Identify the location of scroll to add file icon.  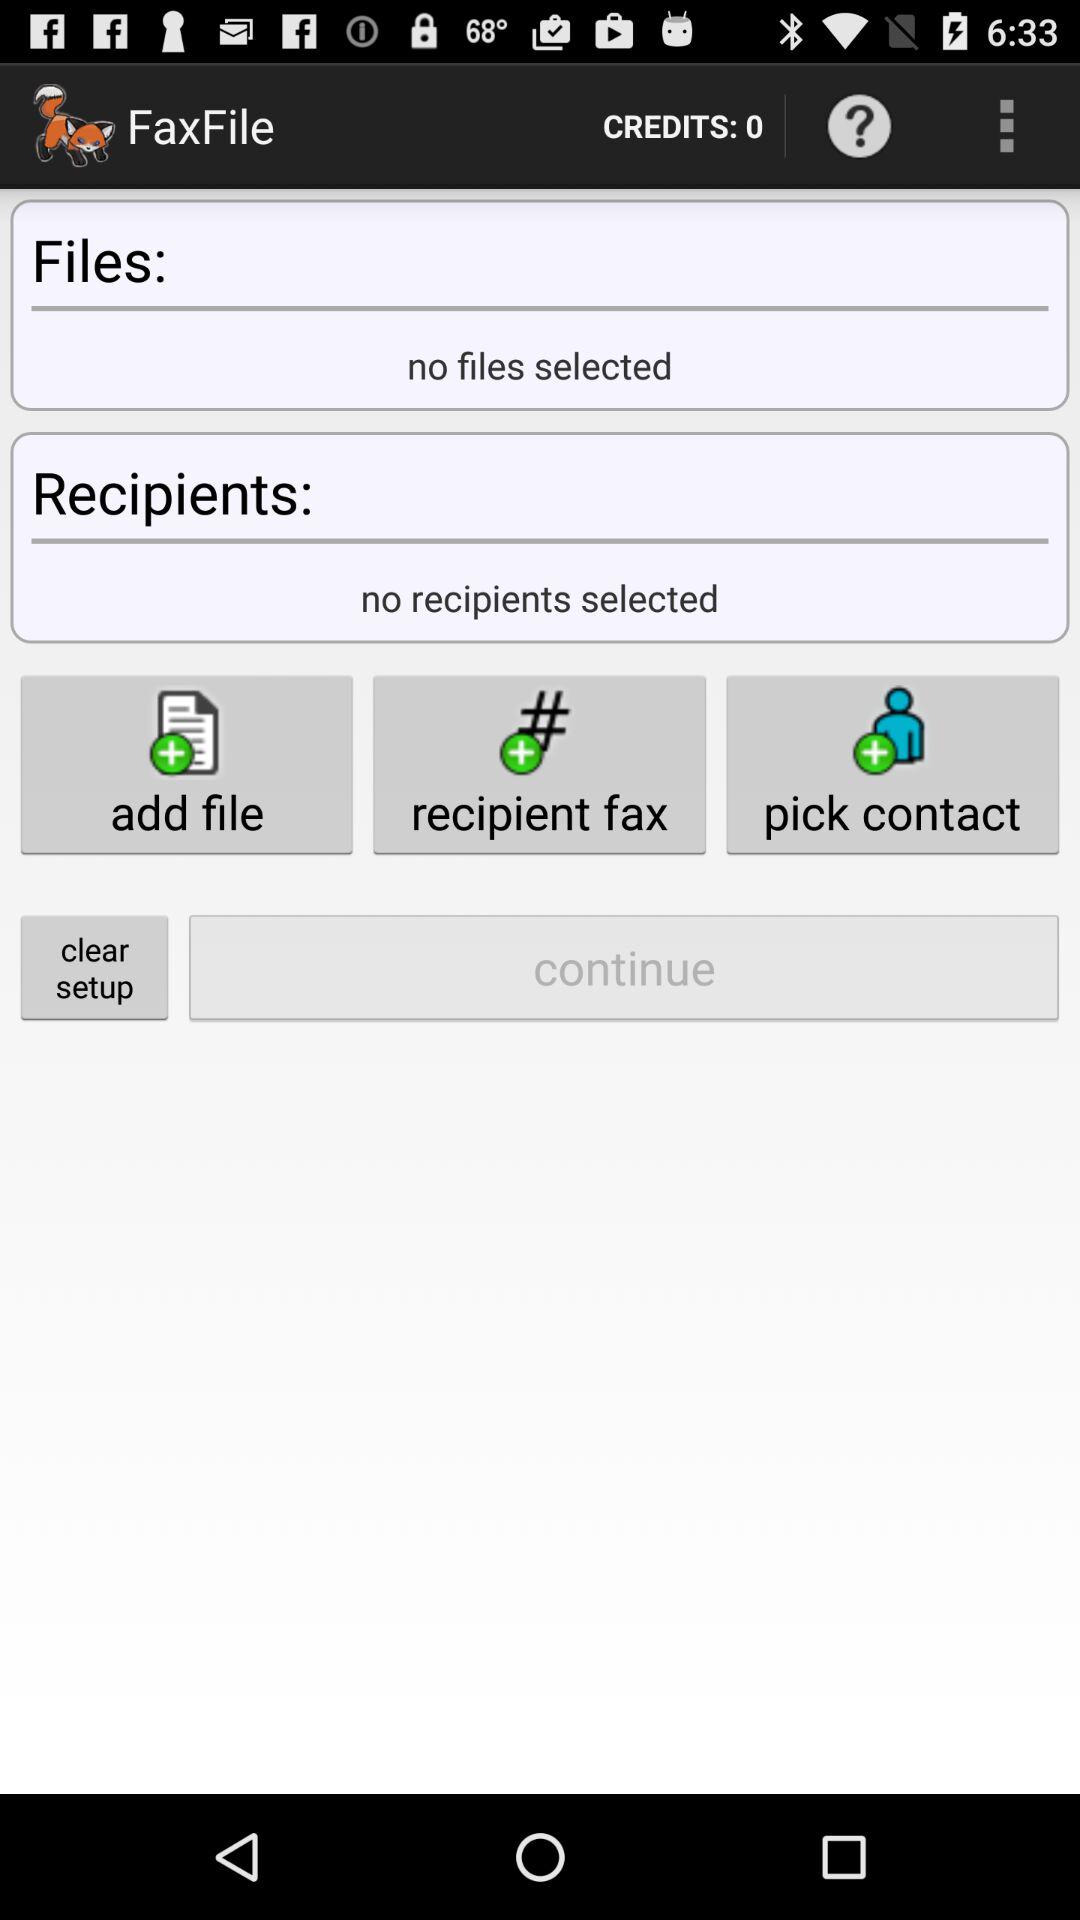
(186, 764).